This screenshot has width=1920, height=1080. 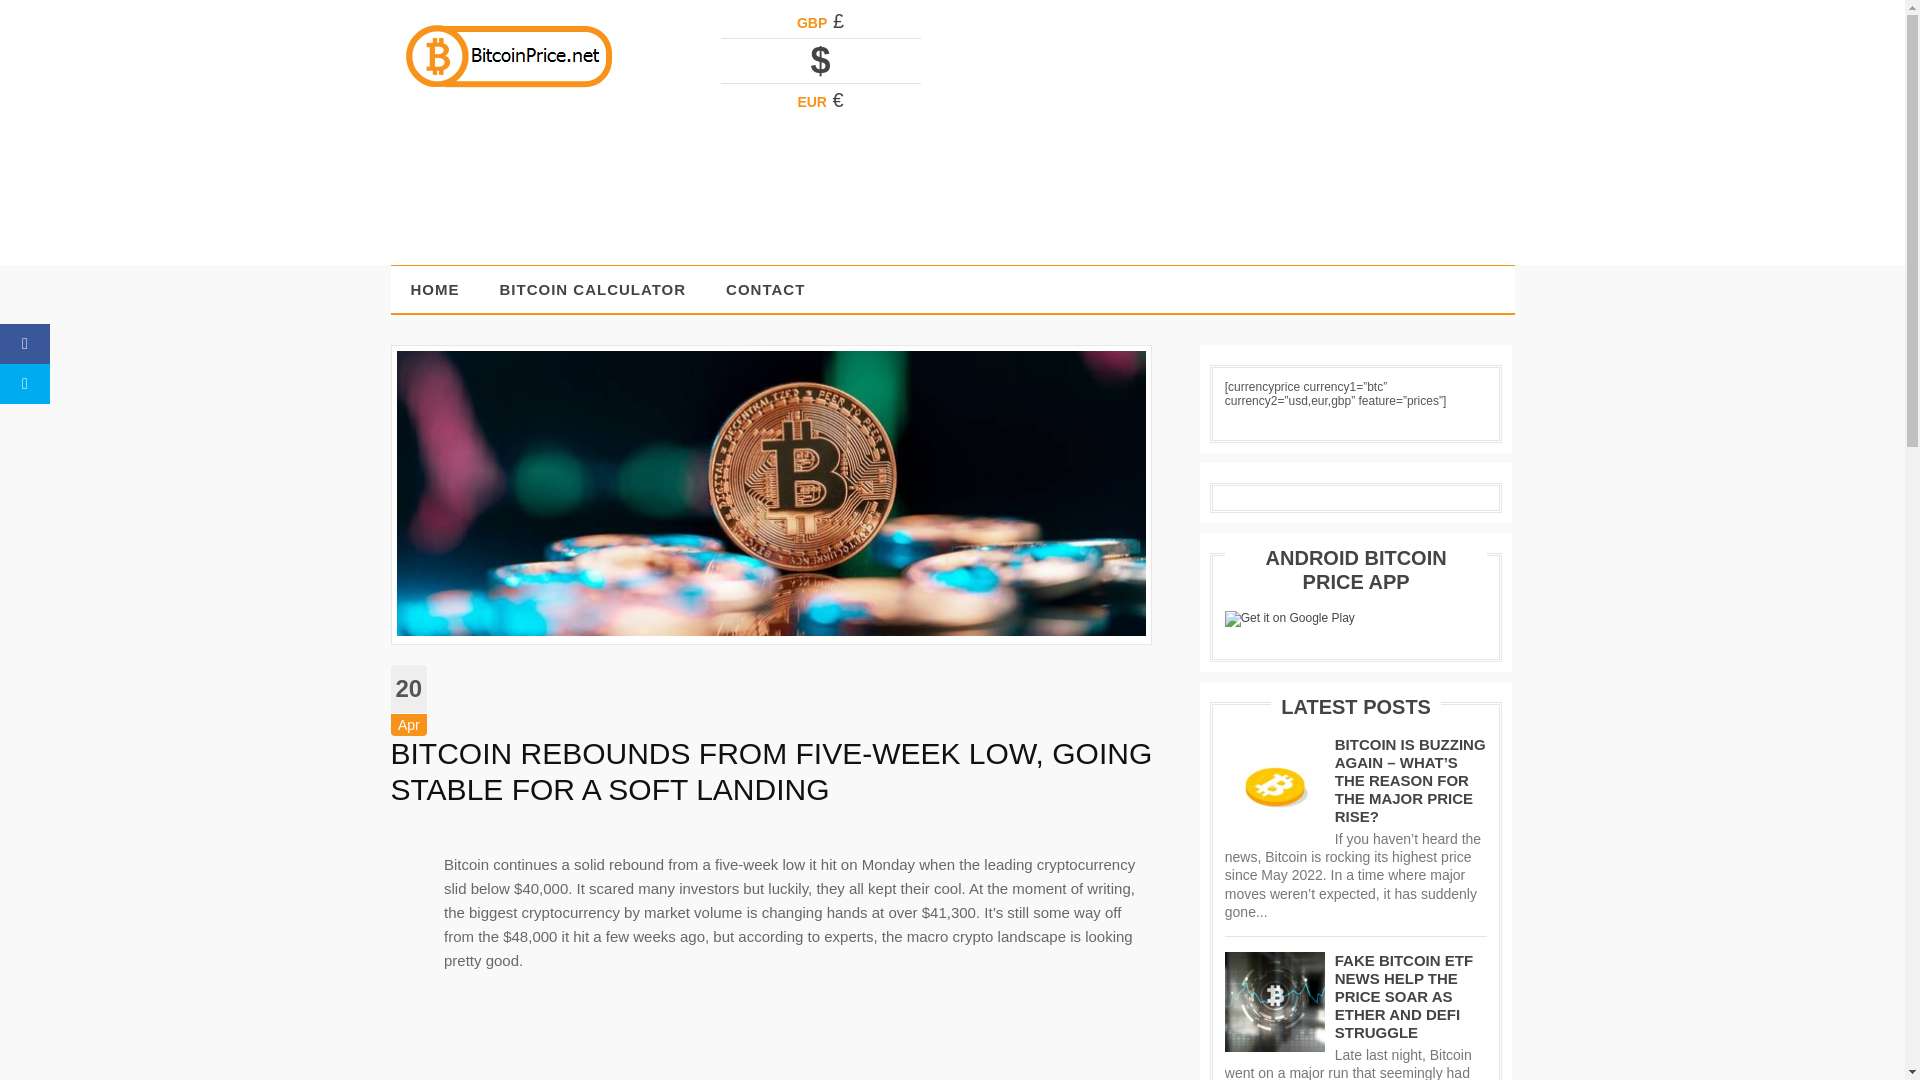 What do you see at coordinates (508, 83) in the screenshot?
I see `Bitcoin Price` at bounding box center [508, 83].